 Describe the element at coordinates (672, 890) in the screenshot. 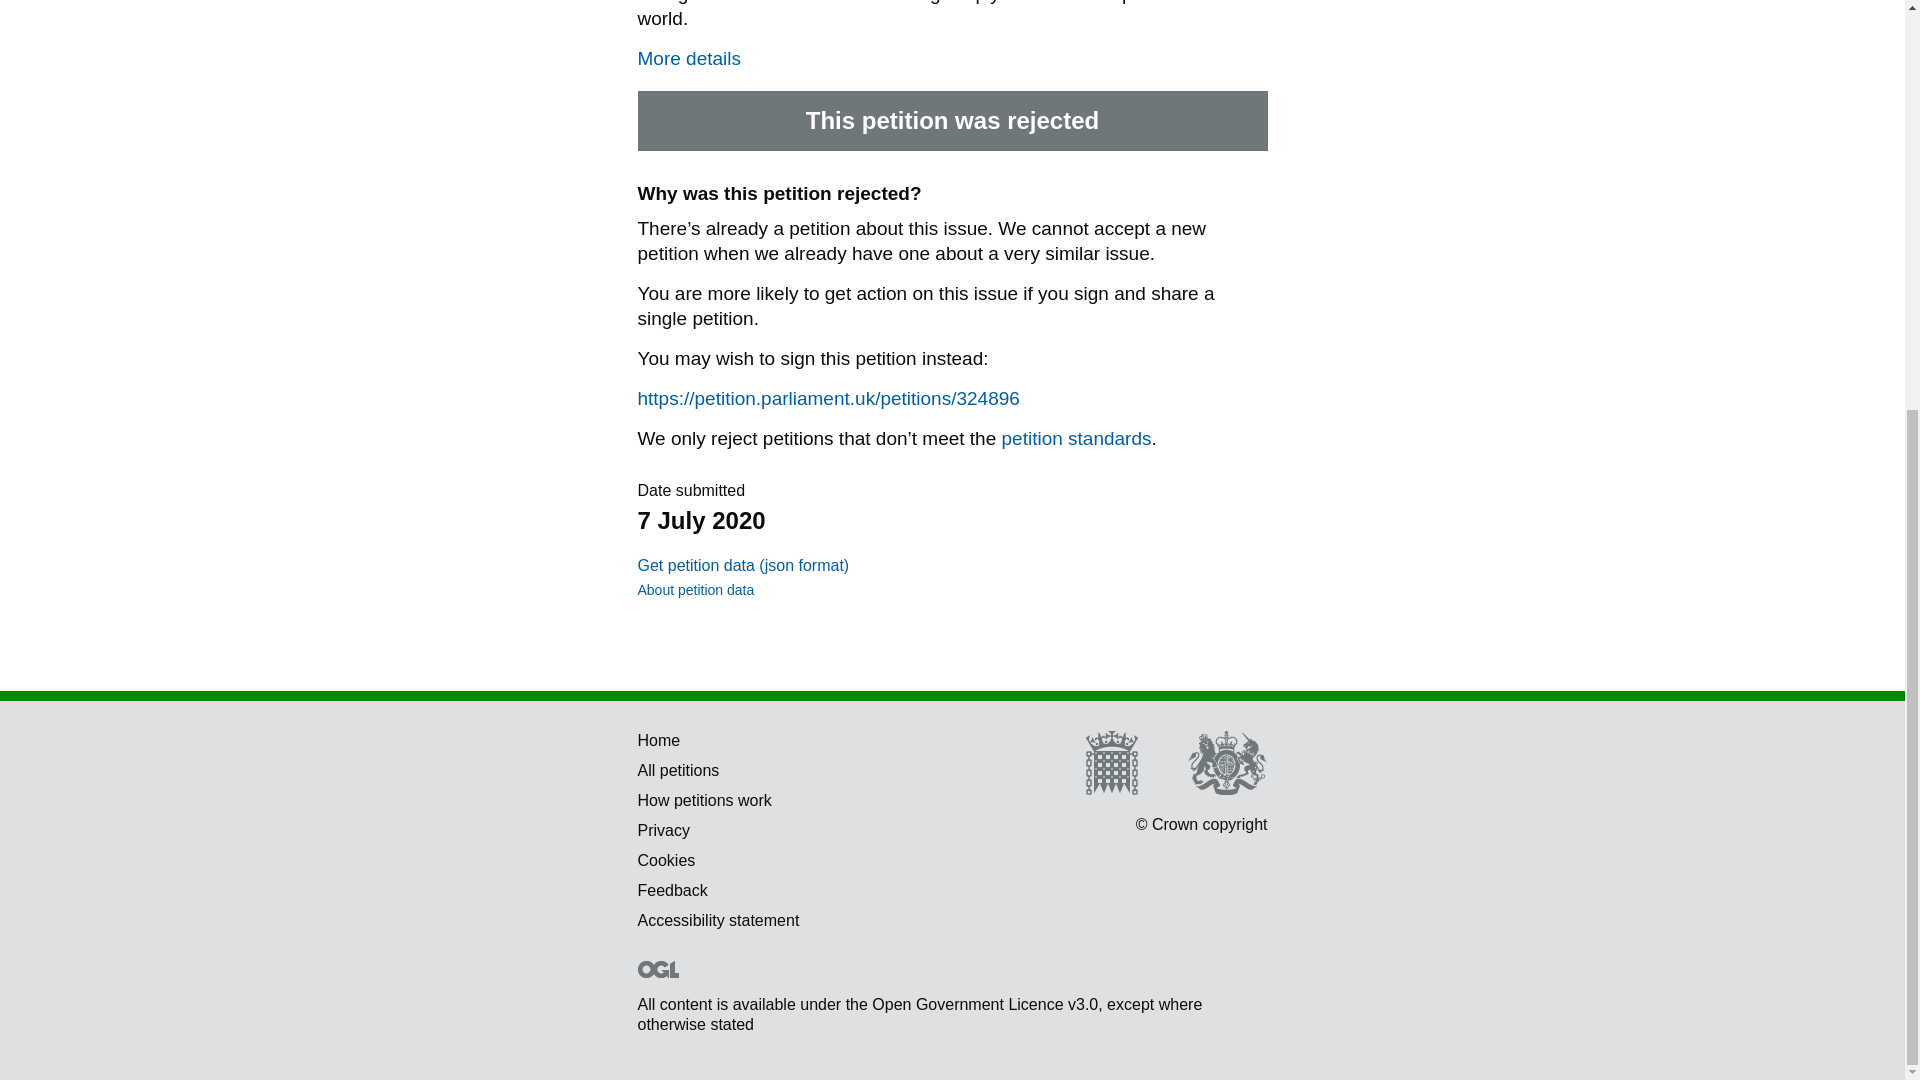

I see `Feedback` at that location.